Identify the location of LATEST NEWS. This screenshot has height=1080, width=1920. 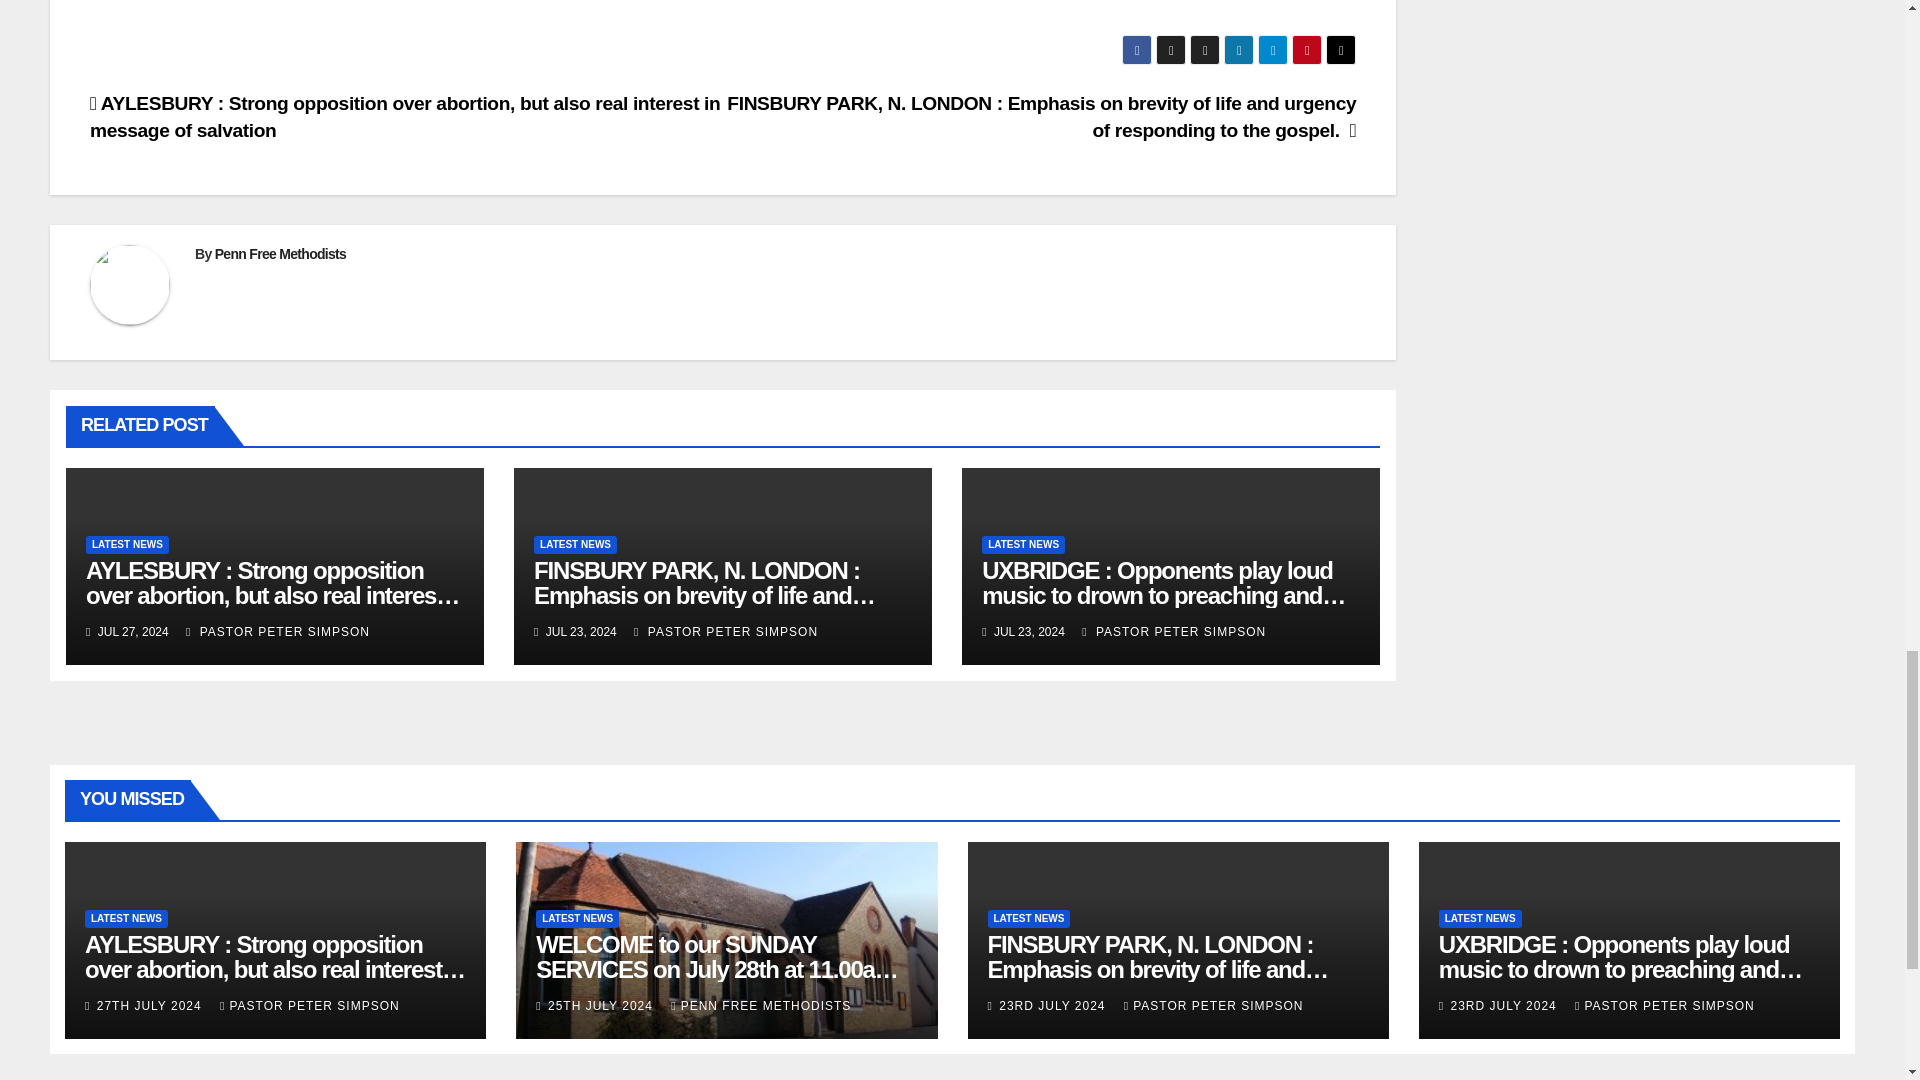
(574, 544).